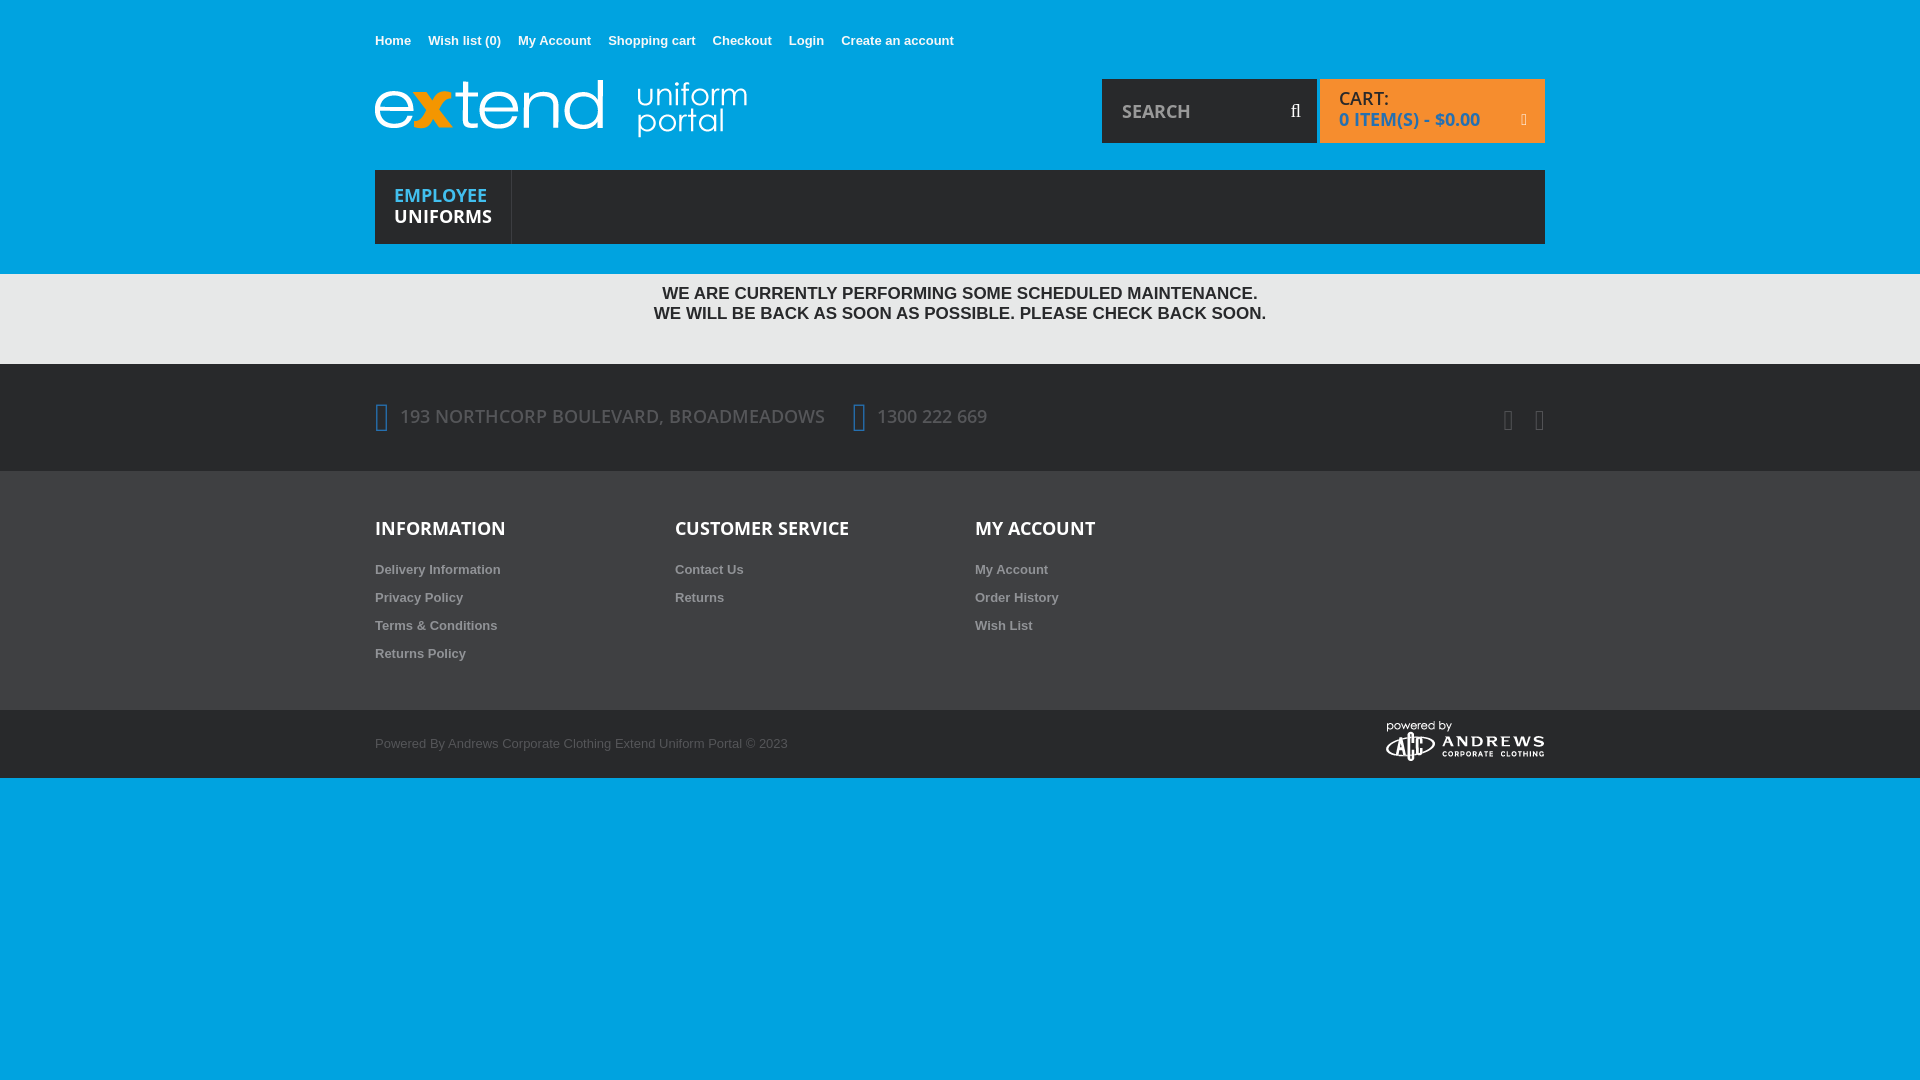 The image size is (1920, 1080). Describe the element at coordinates (464, 41) in the screenshot. I see `Wish list (0)` at that location.